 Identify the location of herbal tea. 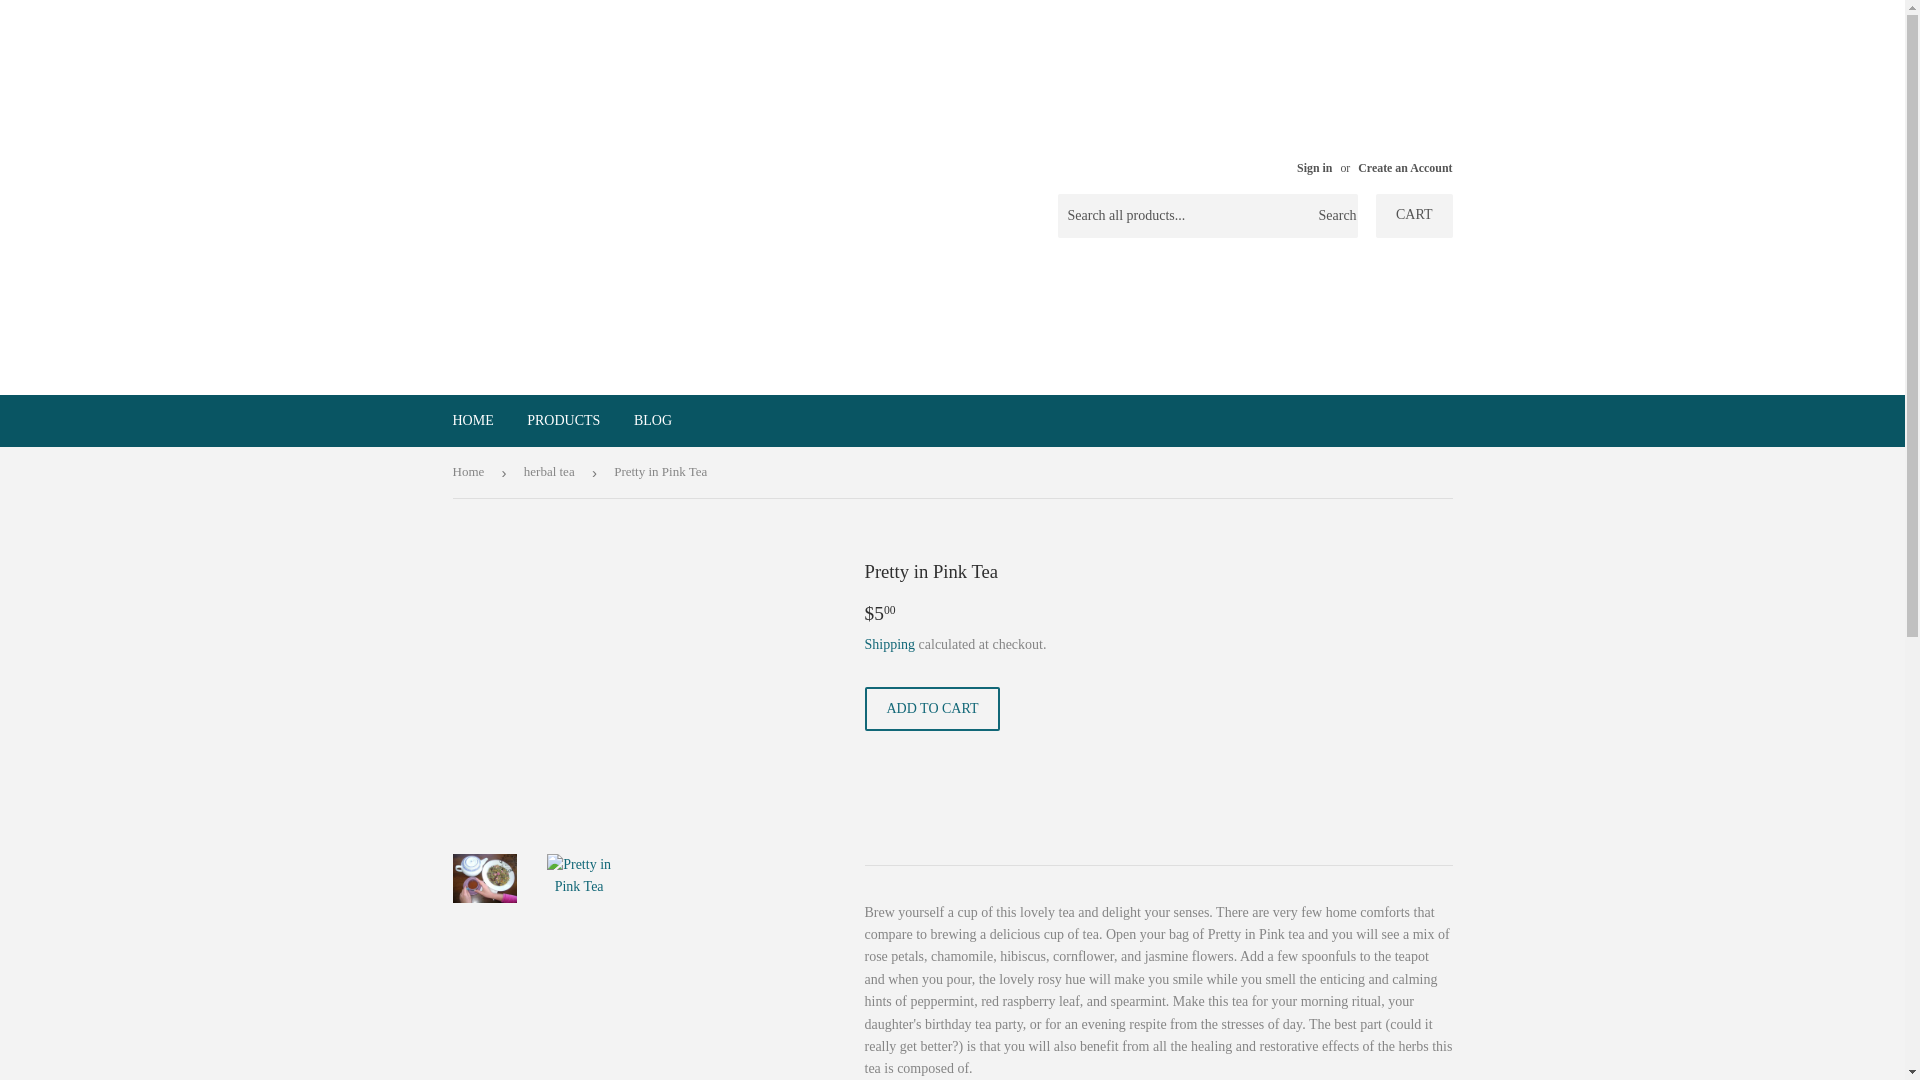
(552, 472).